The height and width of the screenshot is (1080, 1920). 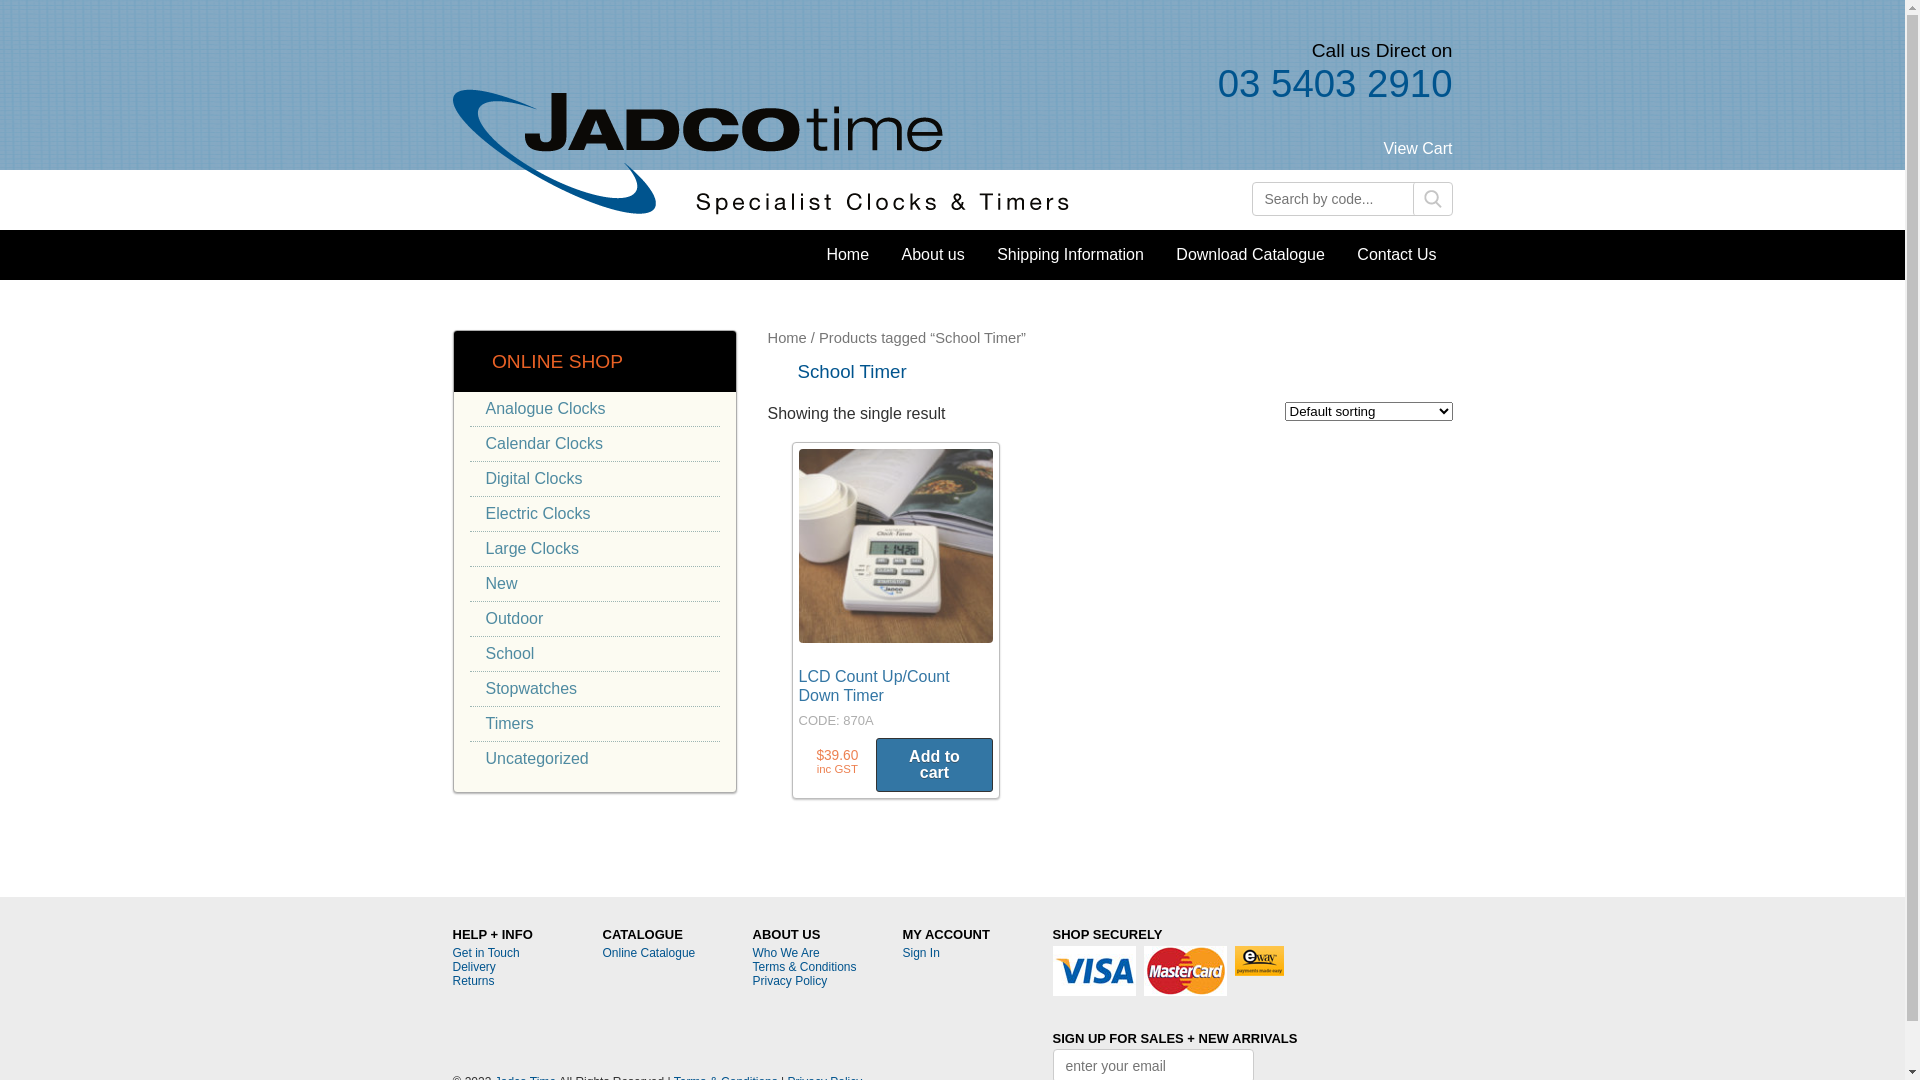 What do you see at coordinates (1432, 199) in the screenshot?
I see `Search` at bounding box center [1432, 199].